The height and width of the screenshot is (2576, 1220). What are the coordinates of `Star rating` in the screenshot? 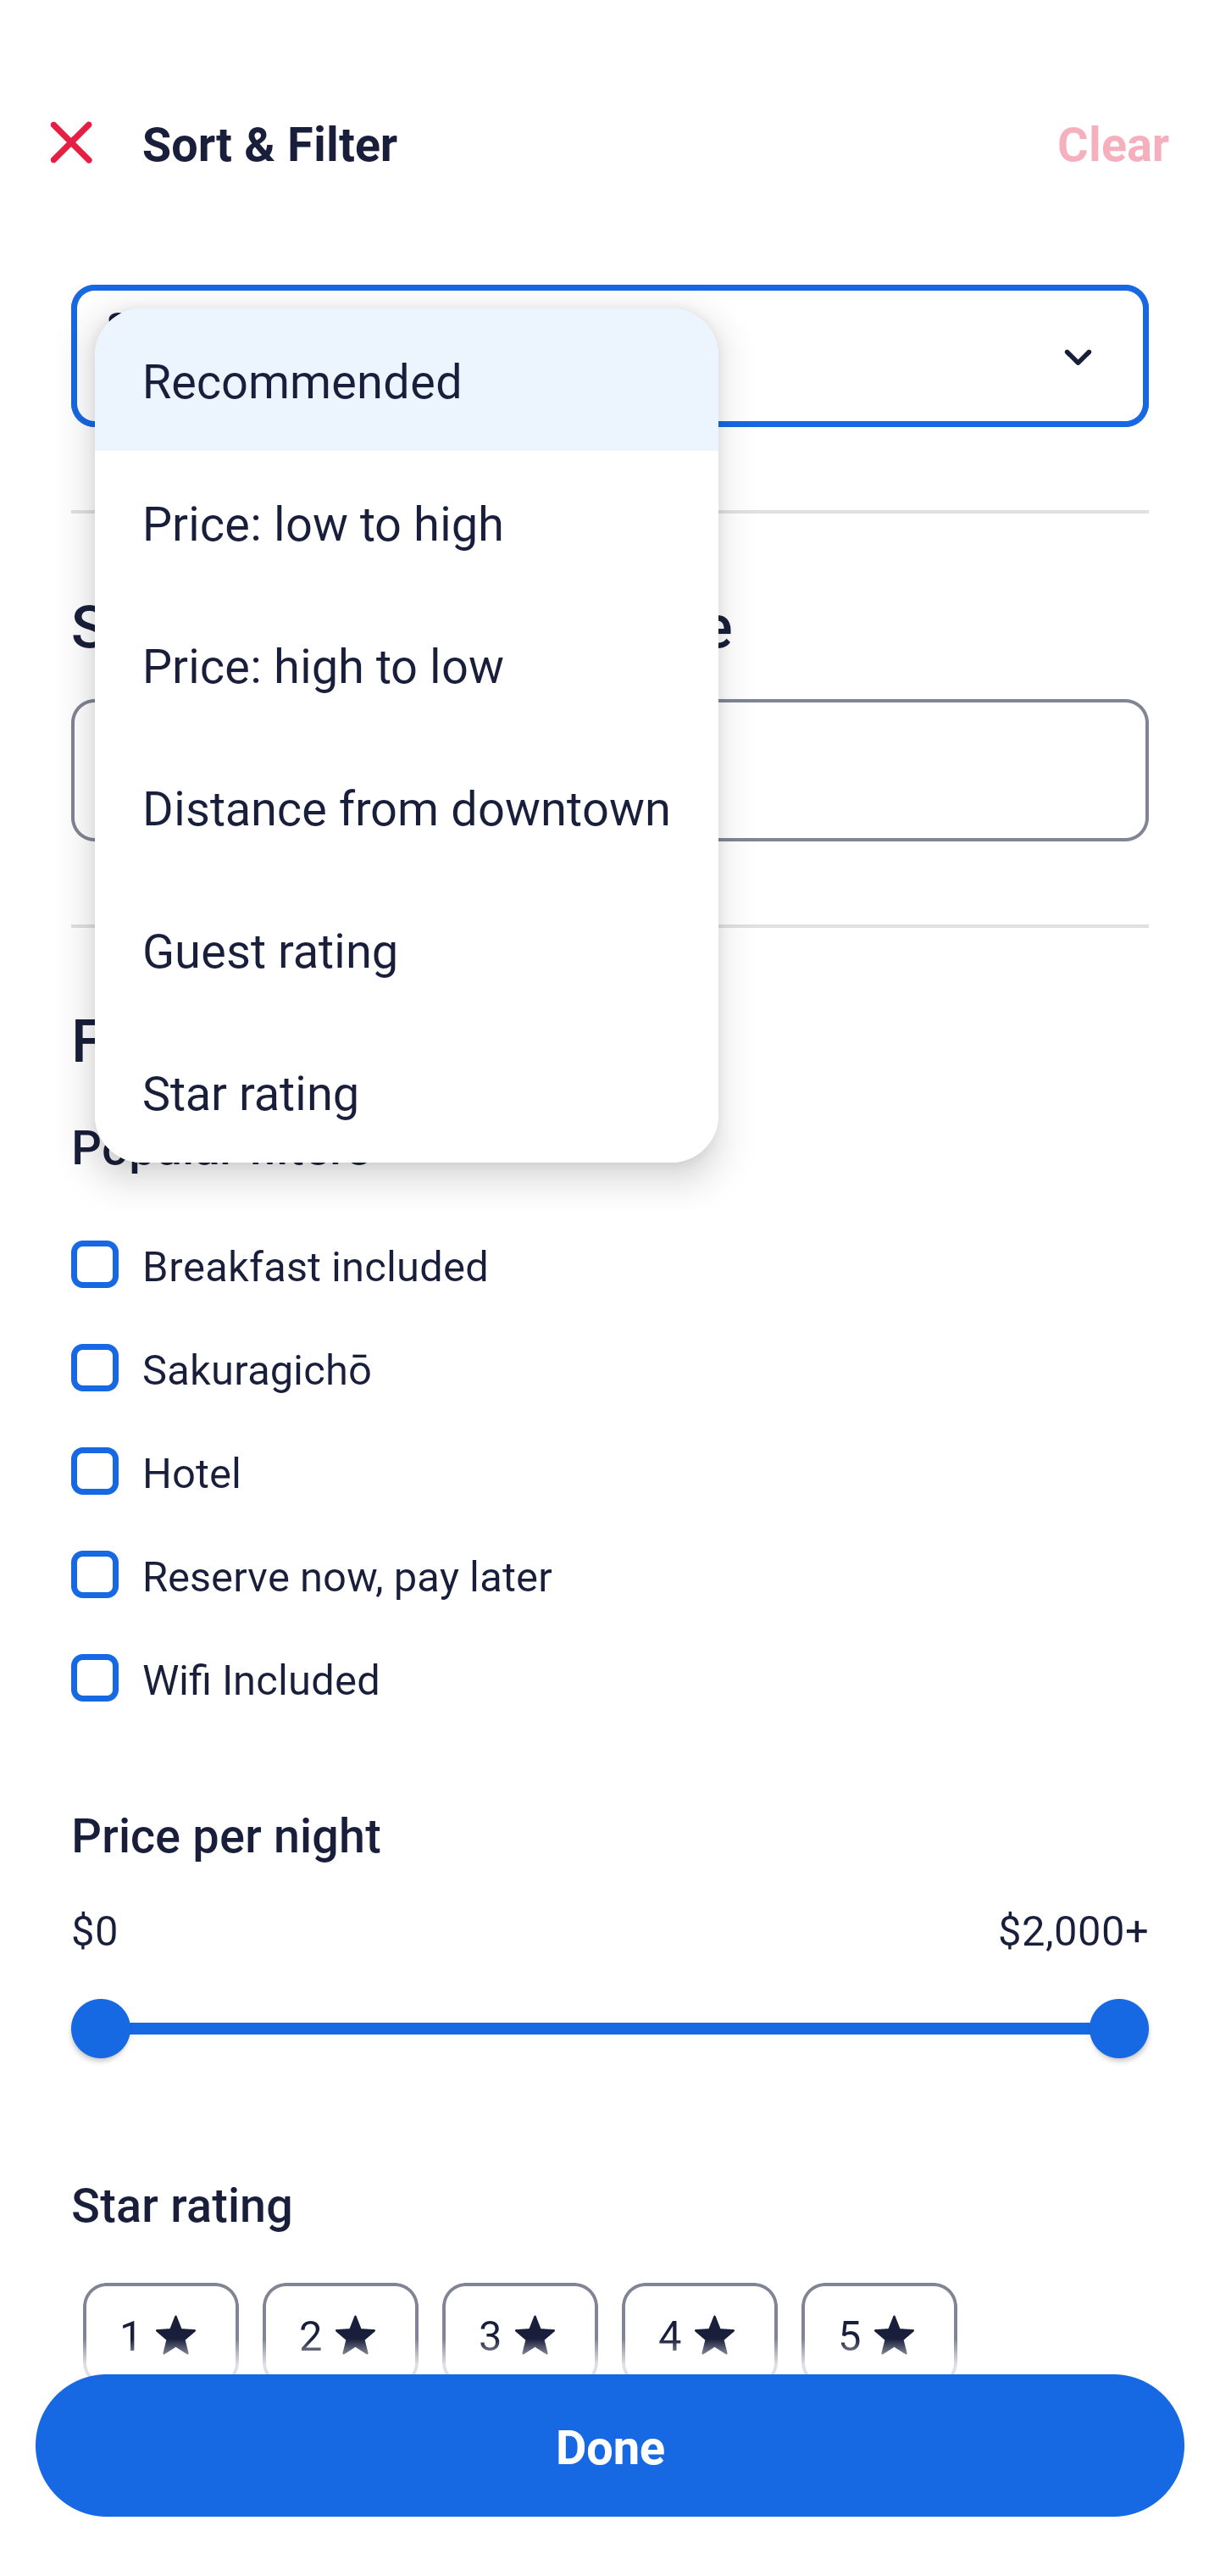 It's located at (407, 1091).